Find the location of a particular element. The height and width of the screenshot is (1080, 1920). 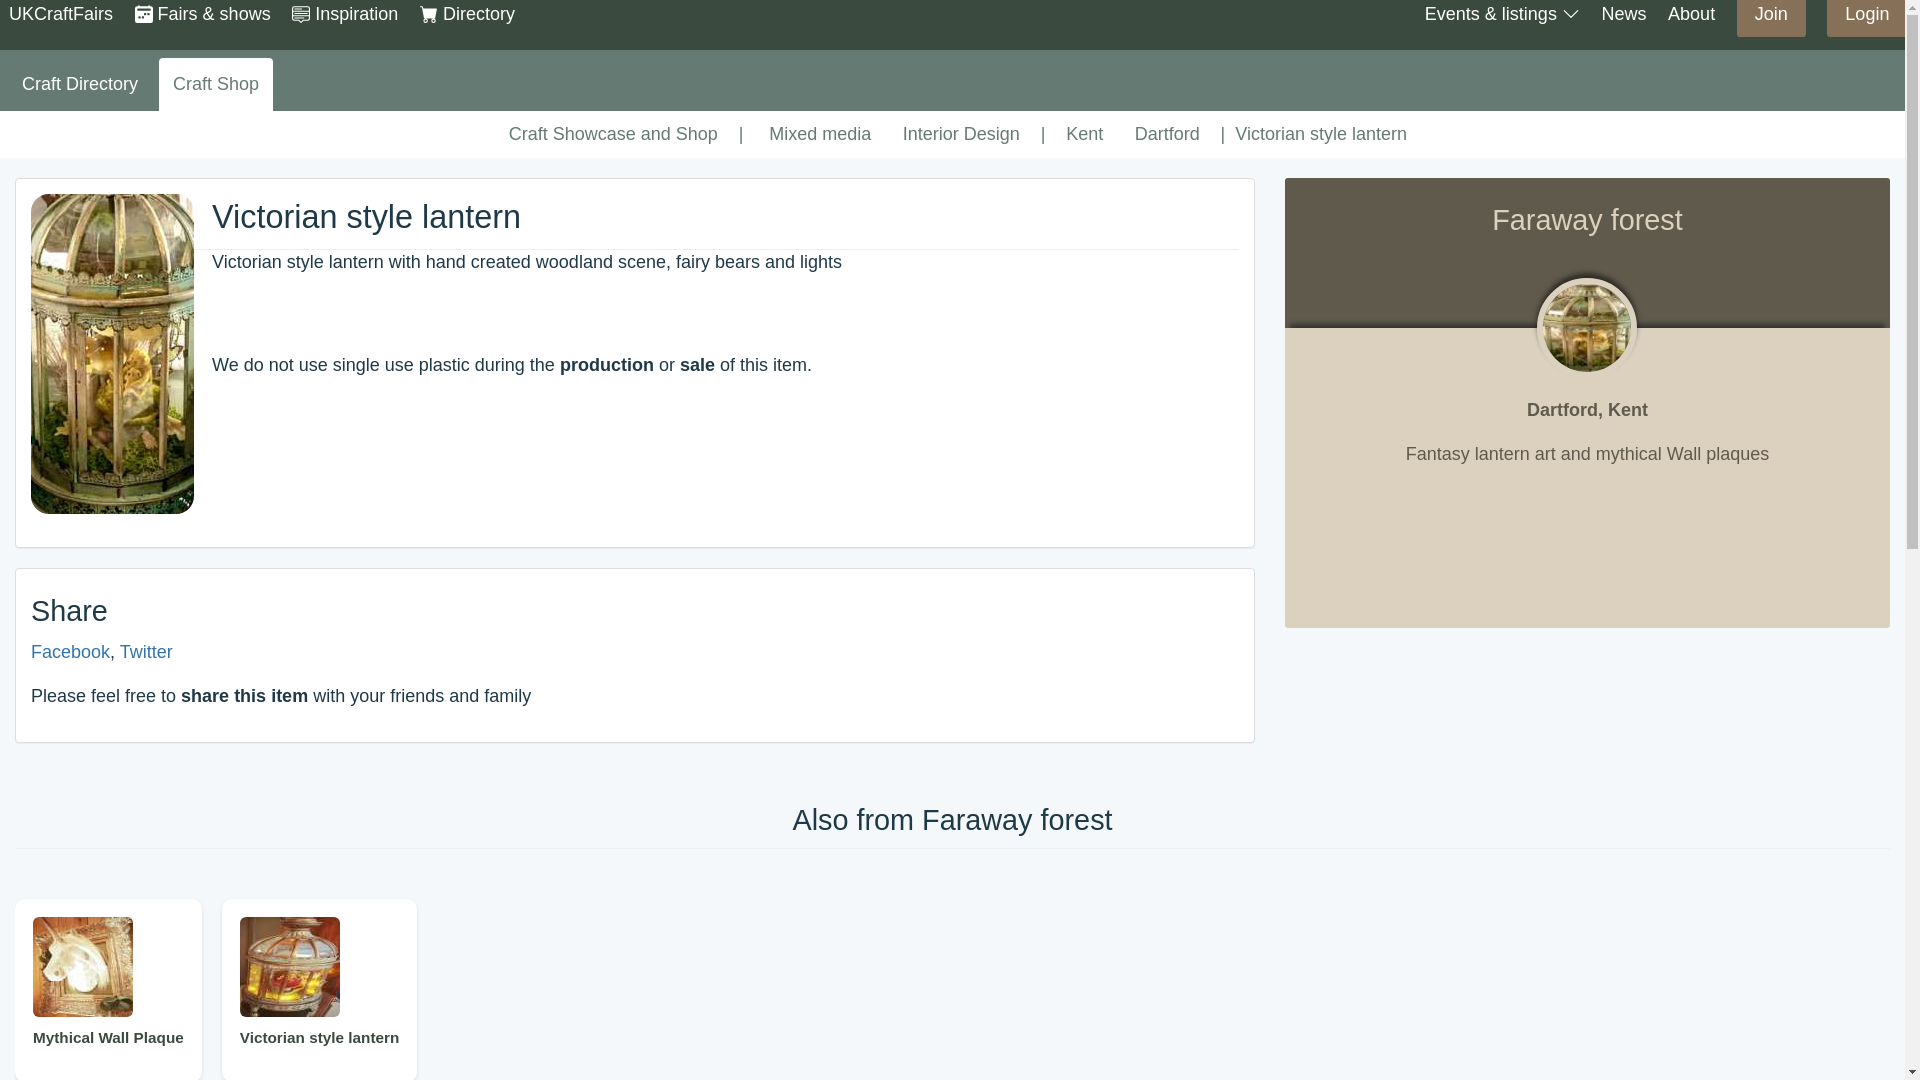

Join is located at coordinates (1772, 14).